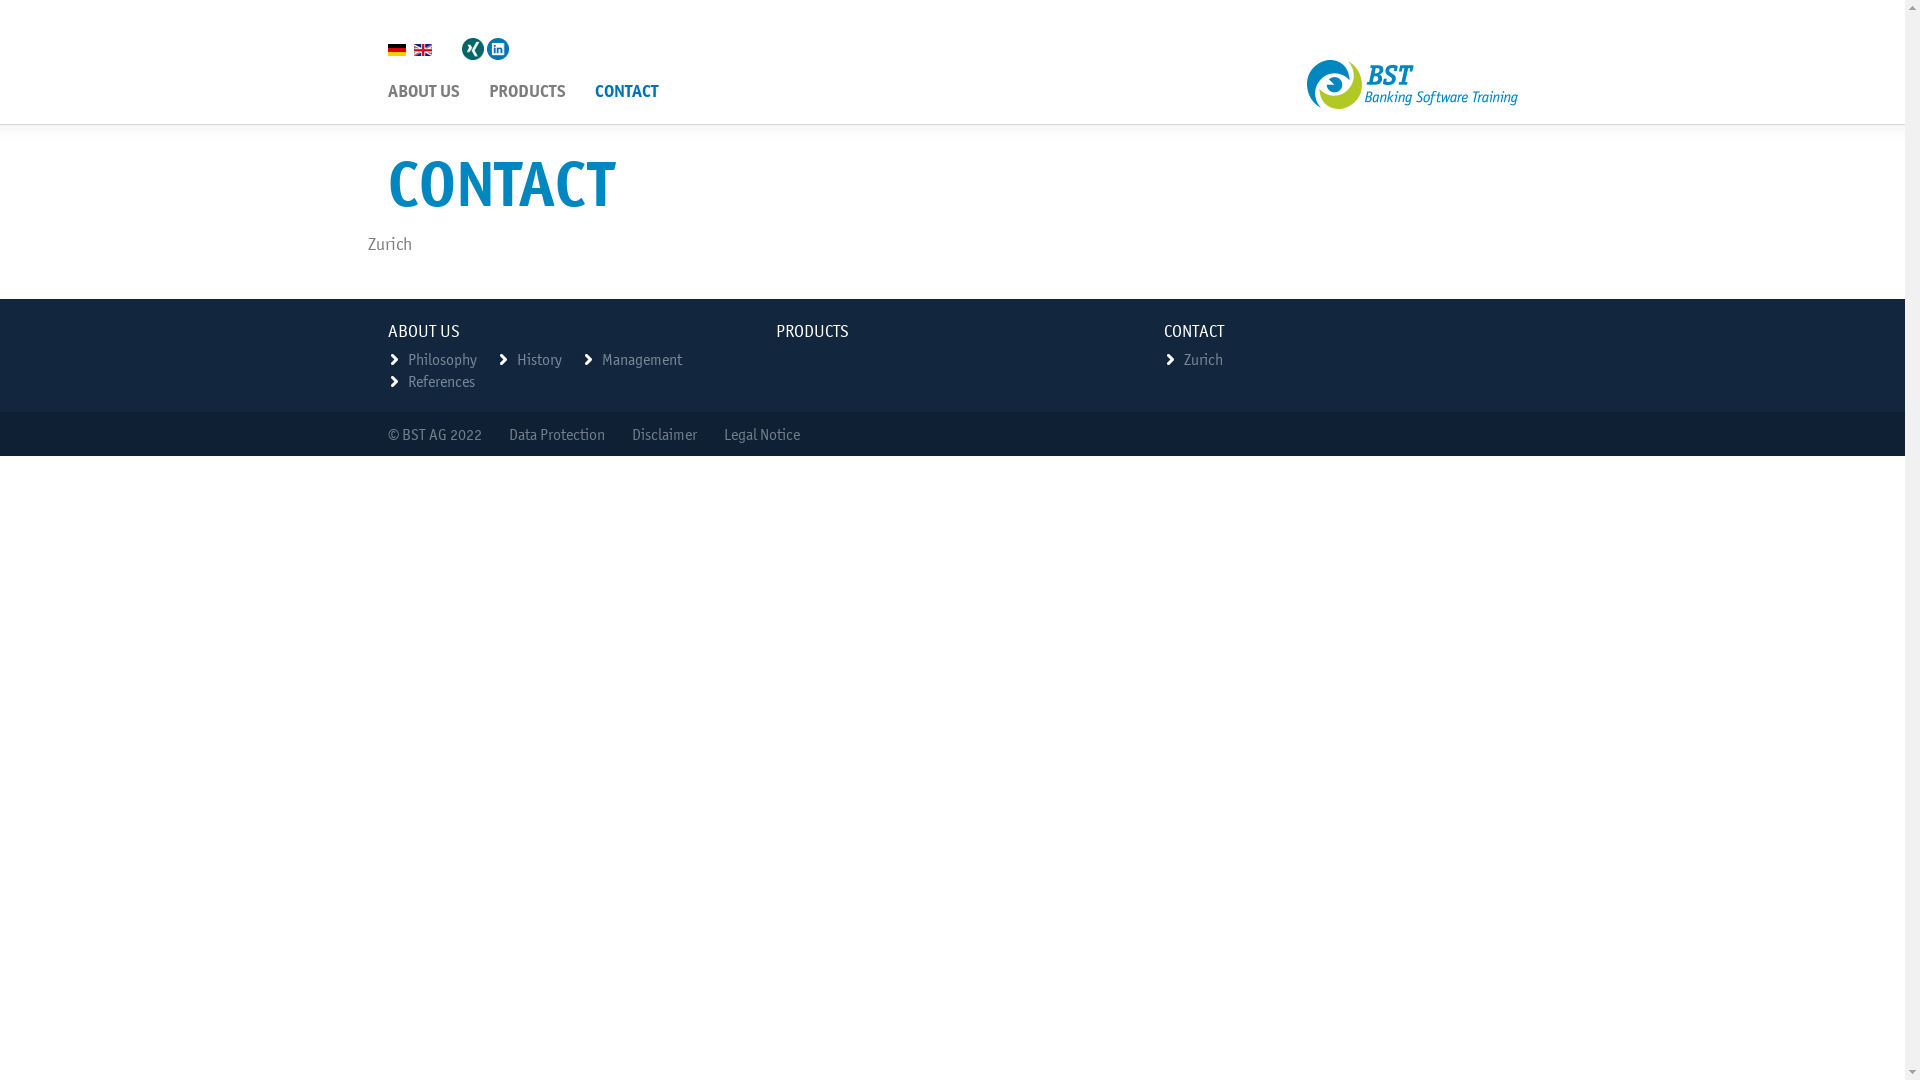 This screenshot has height=1080, width=1920. I want to click on Deutsch, so click(397, 50).